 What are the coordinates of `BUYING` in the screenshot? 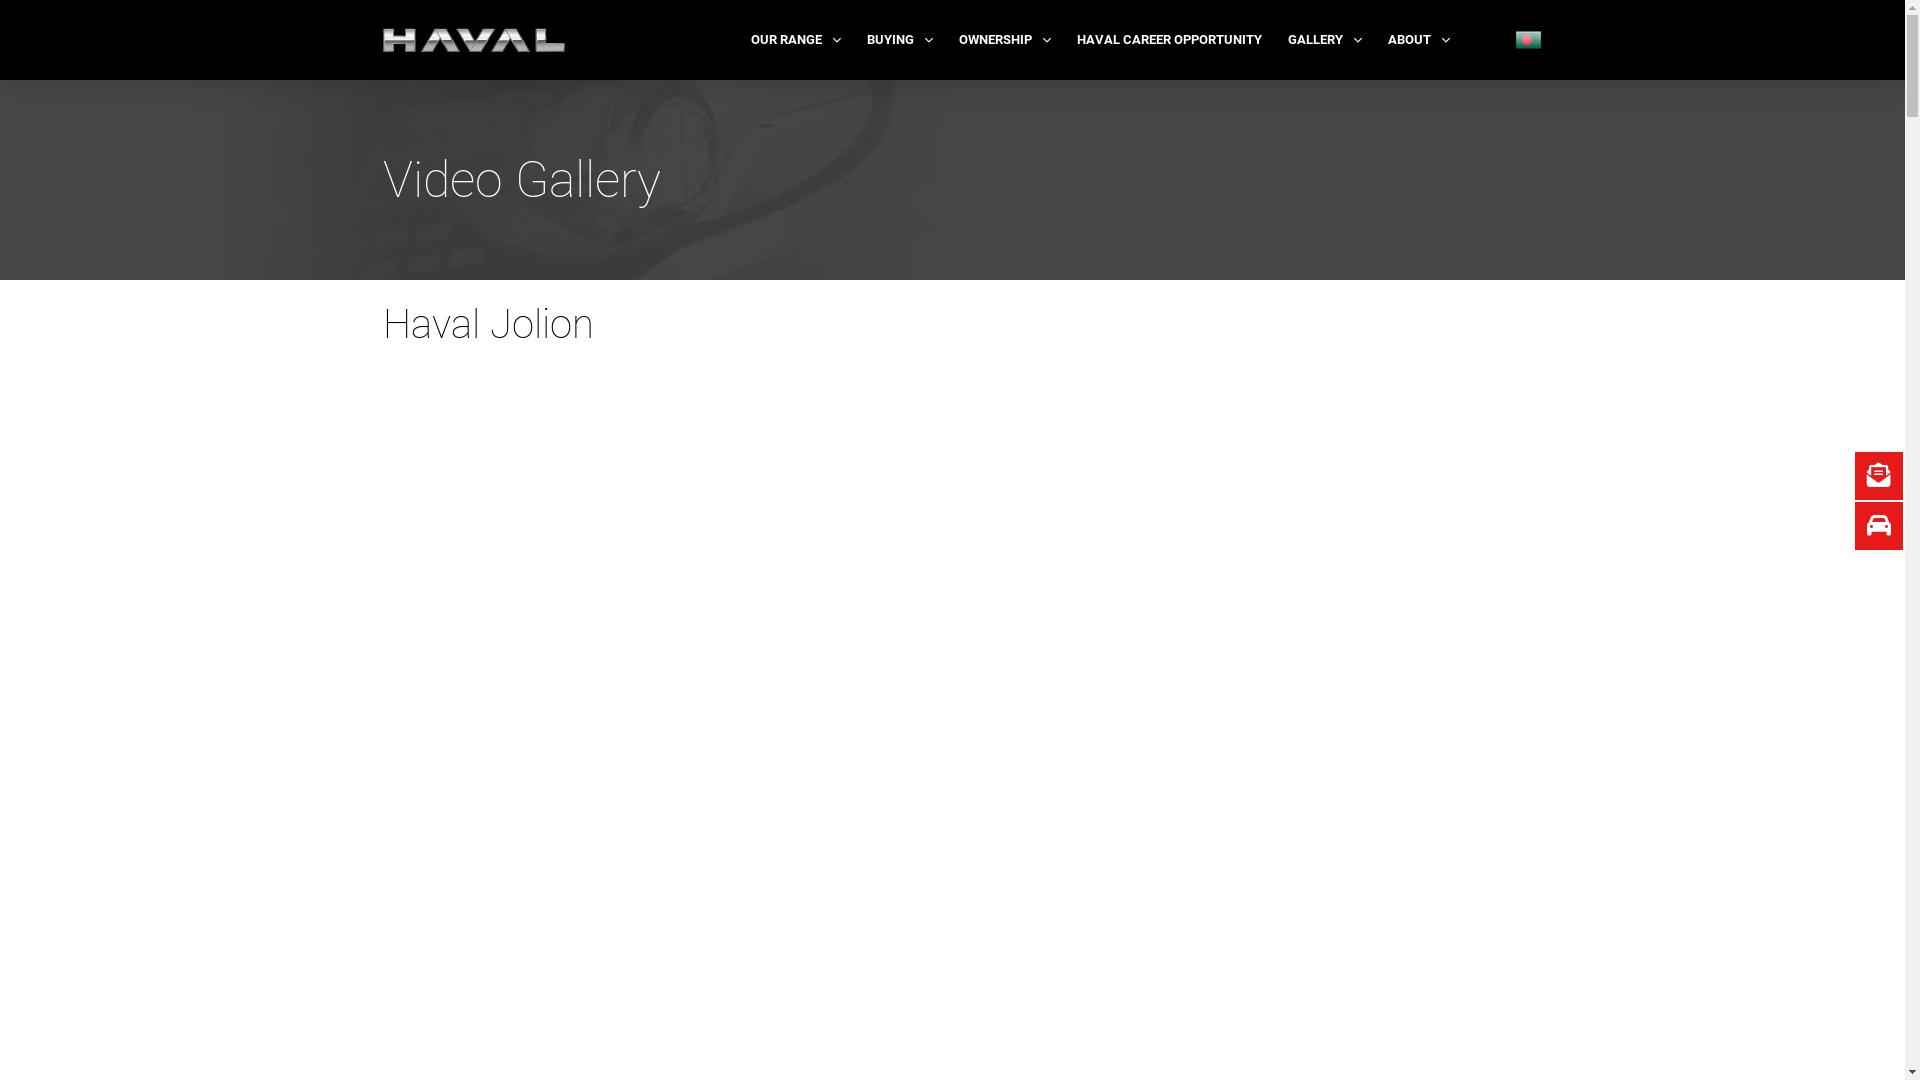 It's located at (900, 40).